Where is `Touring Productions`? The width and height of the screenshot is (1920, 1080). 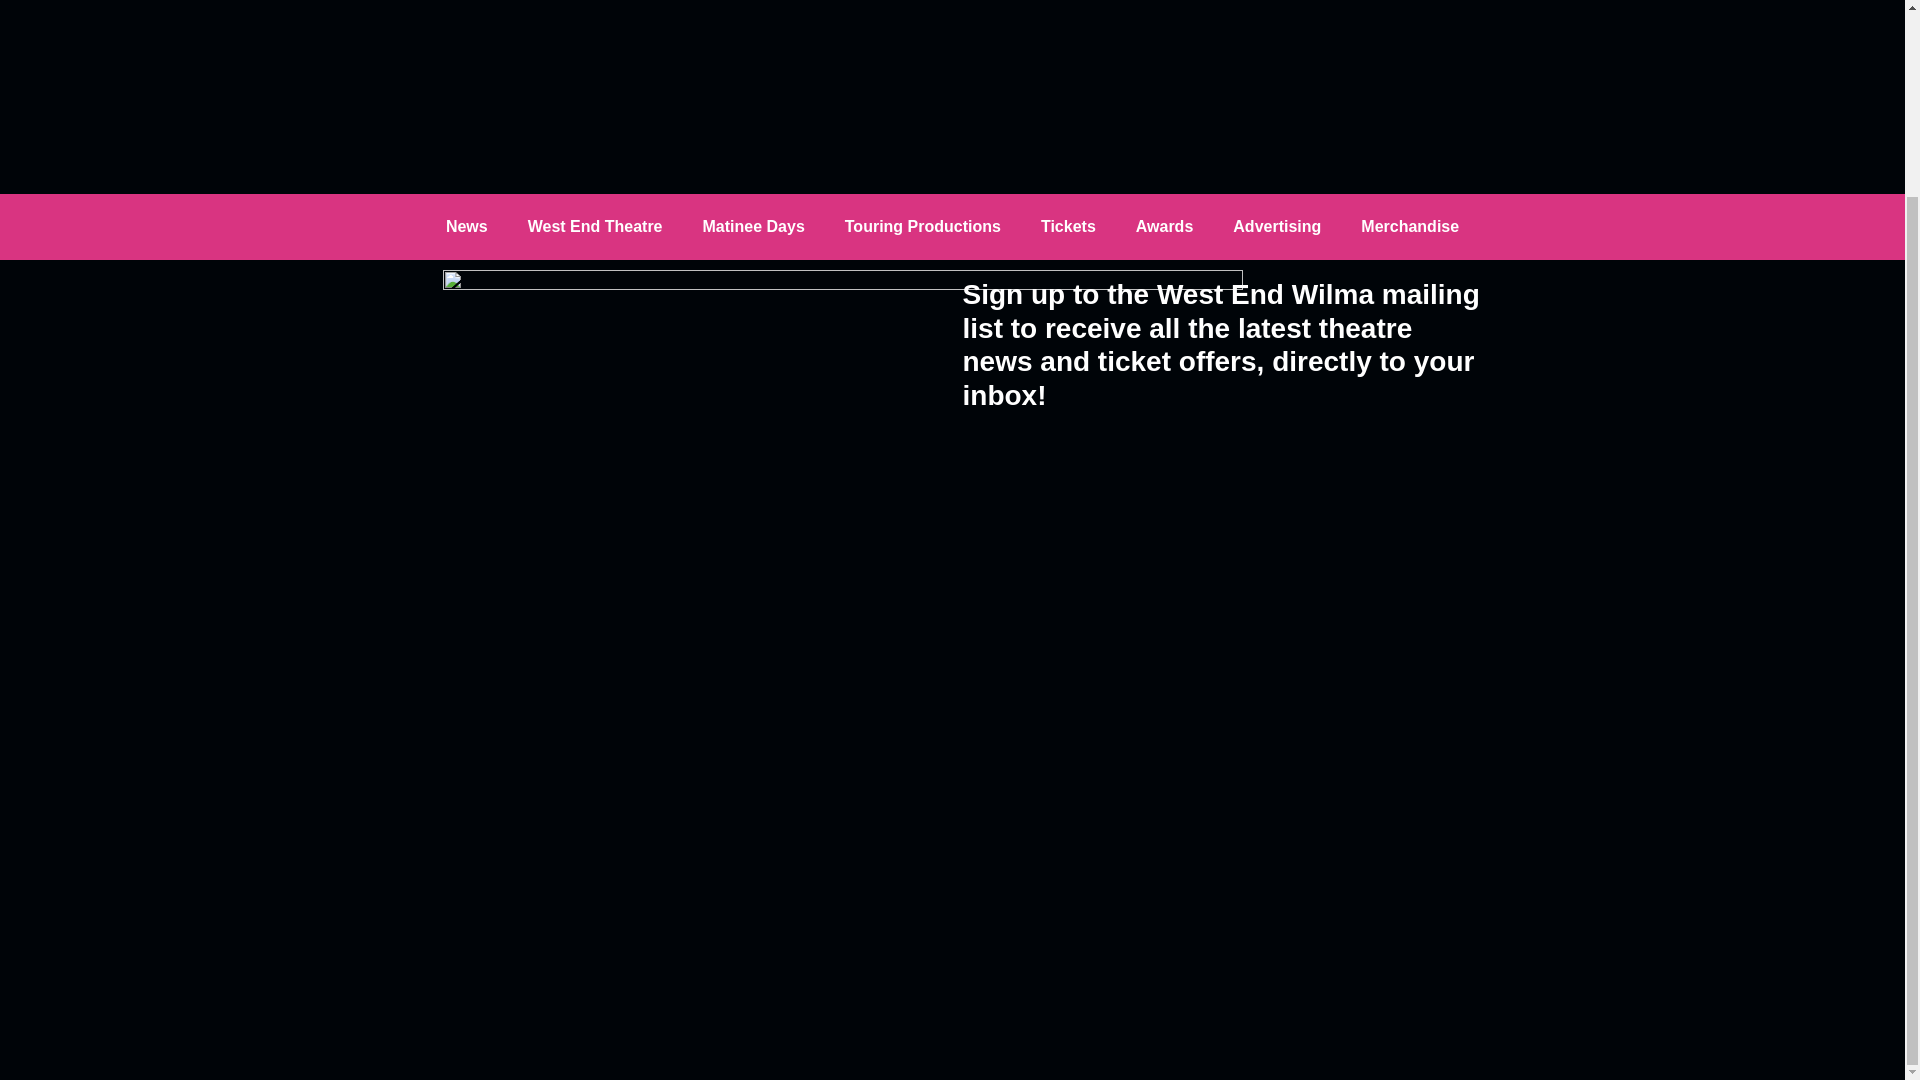 Touring Productions is located at coordinates (923, 226).